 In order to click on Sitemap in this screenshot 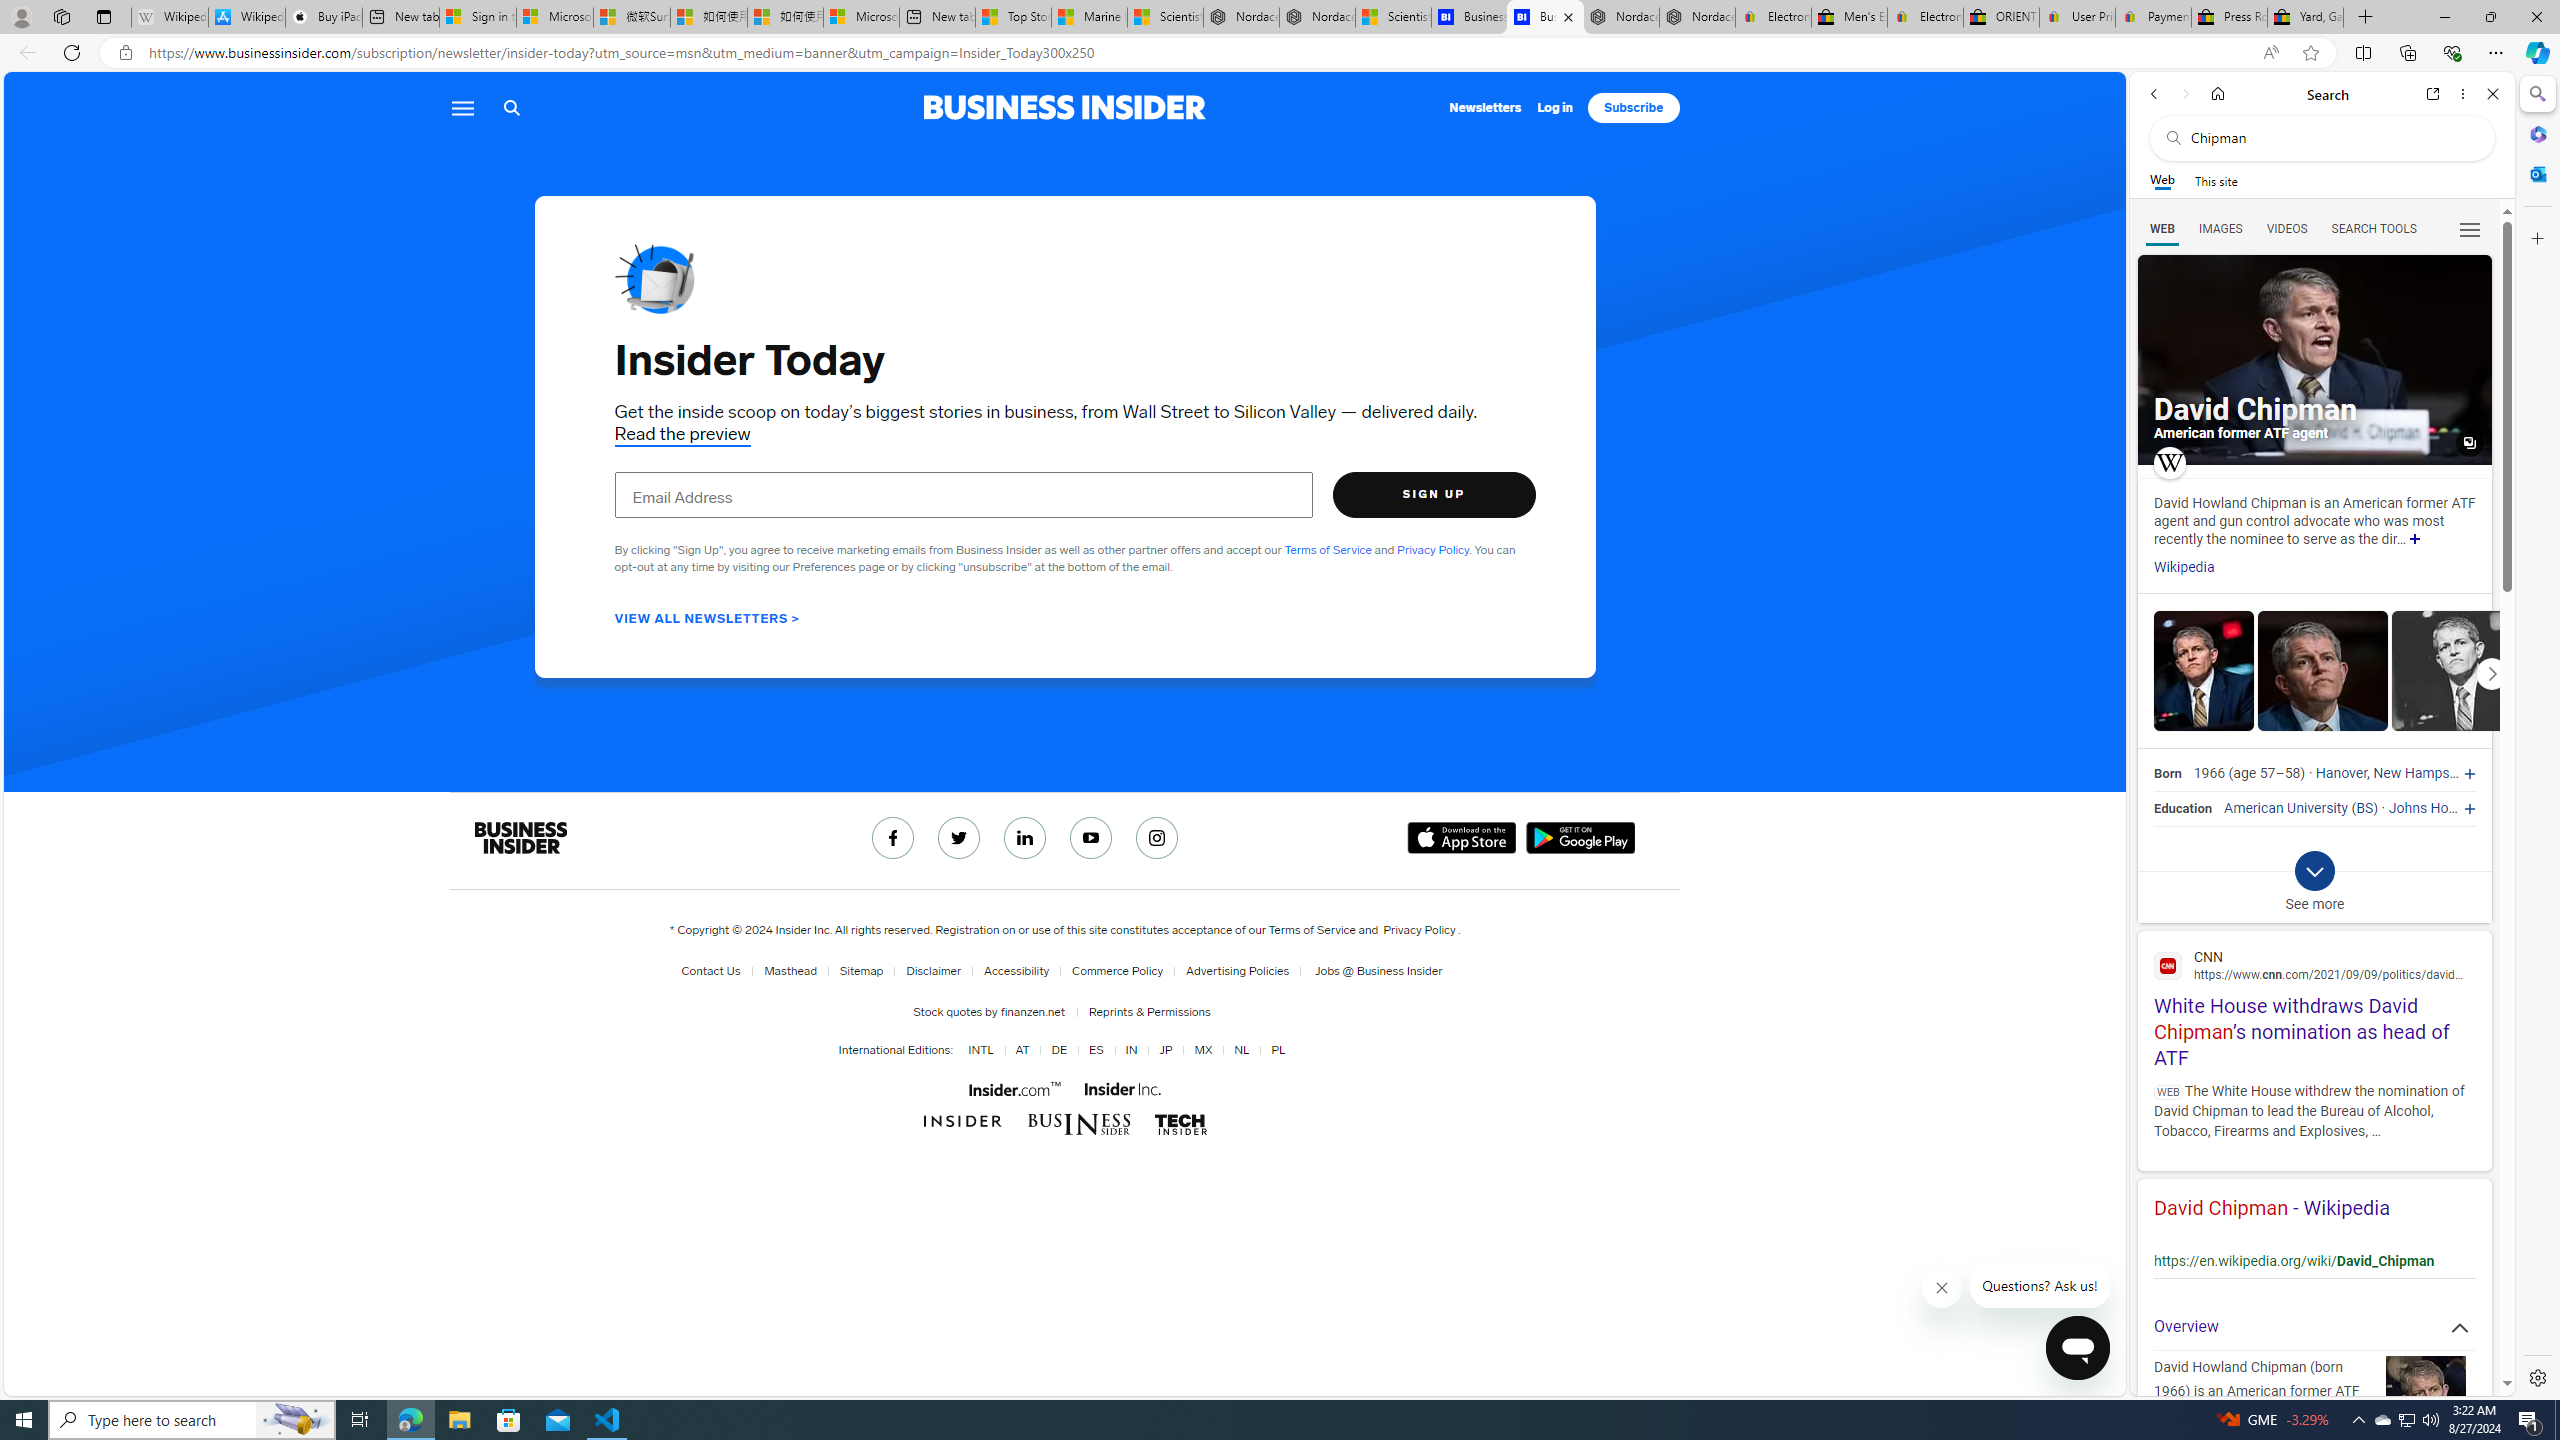, I will do `click(861, 971)`.